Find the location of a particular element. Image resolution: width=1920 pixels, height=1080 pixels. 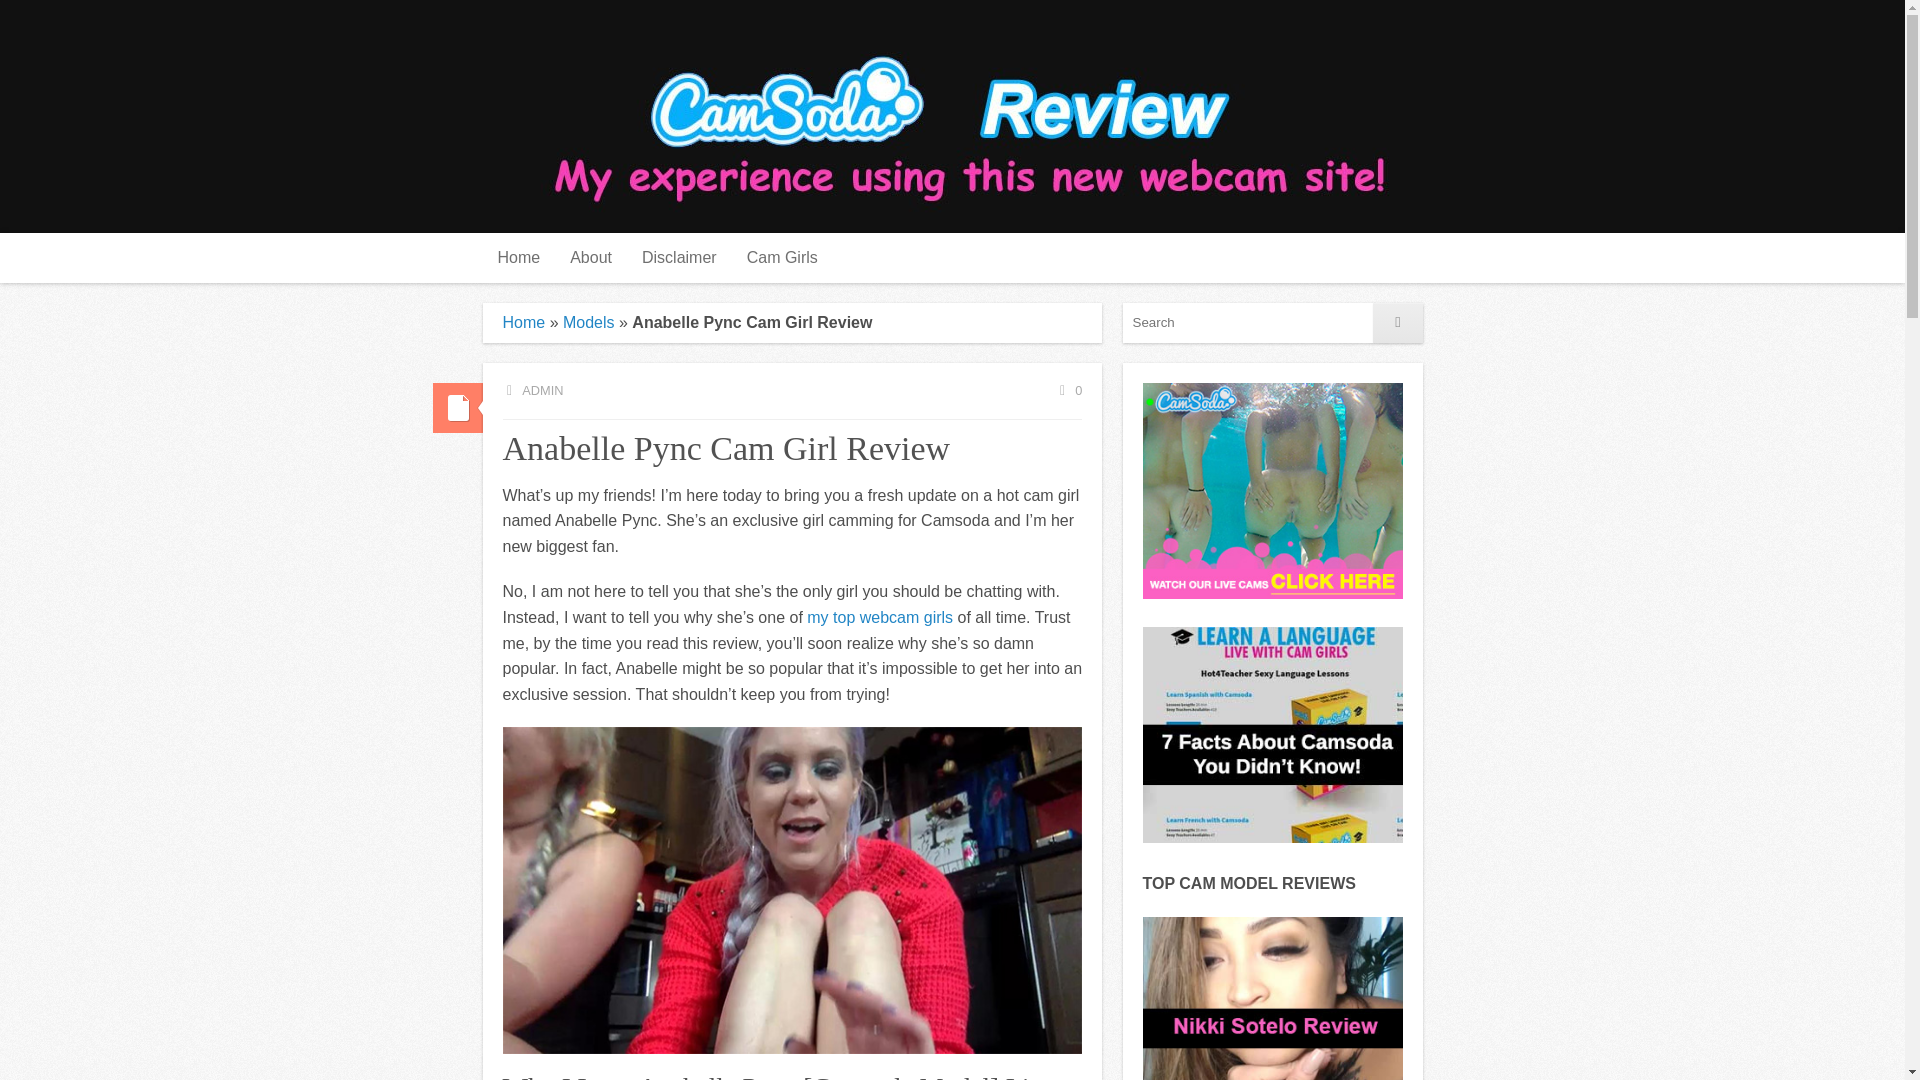

my top webcam girls is located at coordinates (879, 618).